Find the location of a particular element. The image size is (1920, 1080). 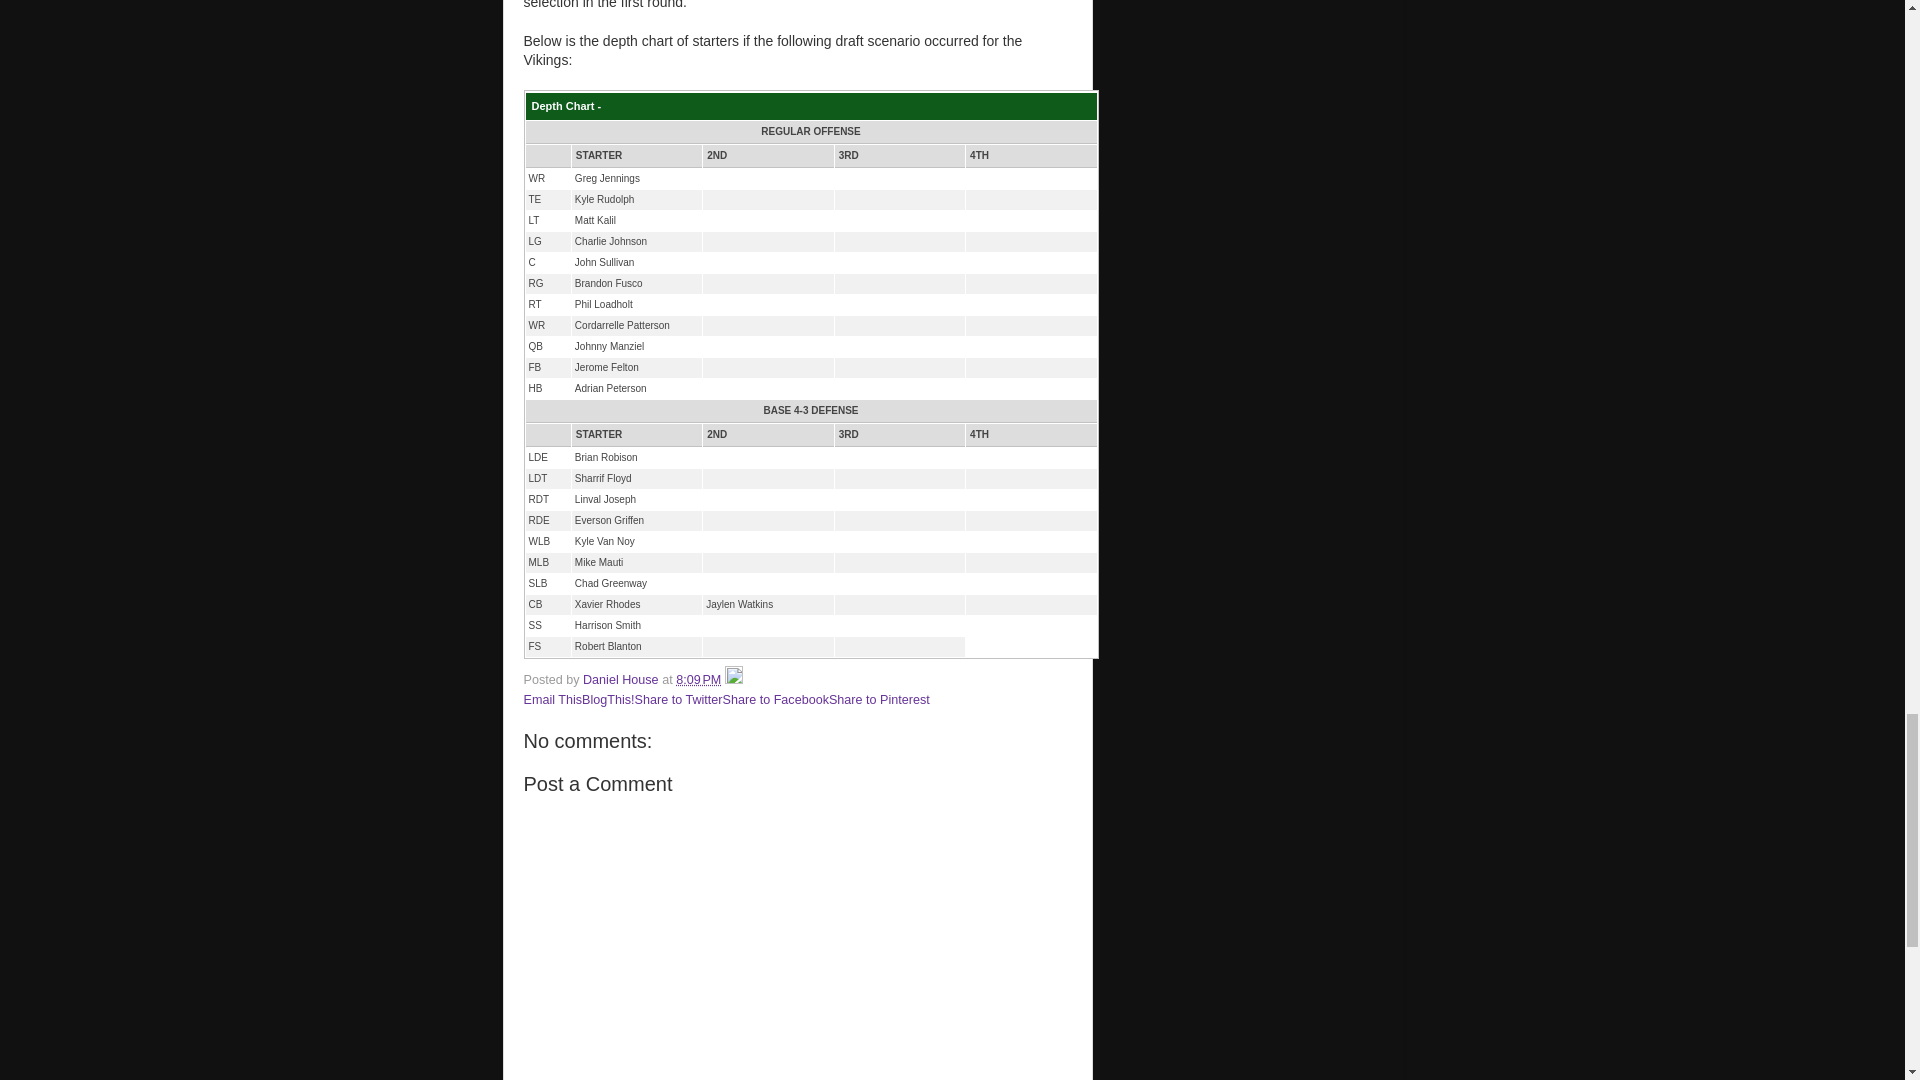

Daniel House is located at coordinates (622, 679).